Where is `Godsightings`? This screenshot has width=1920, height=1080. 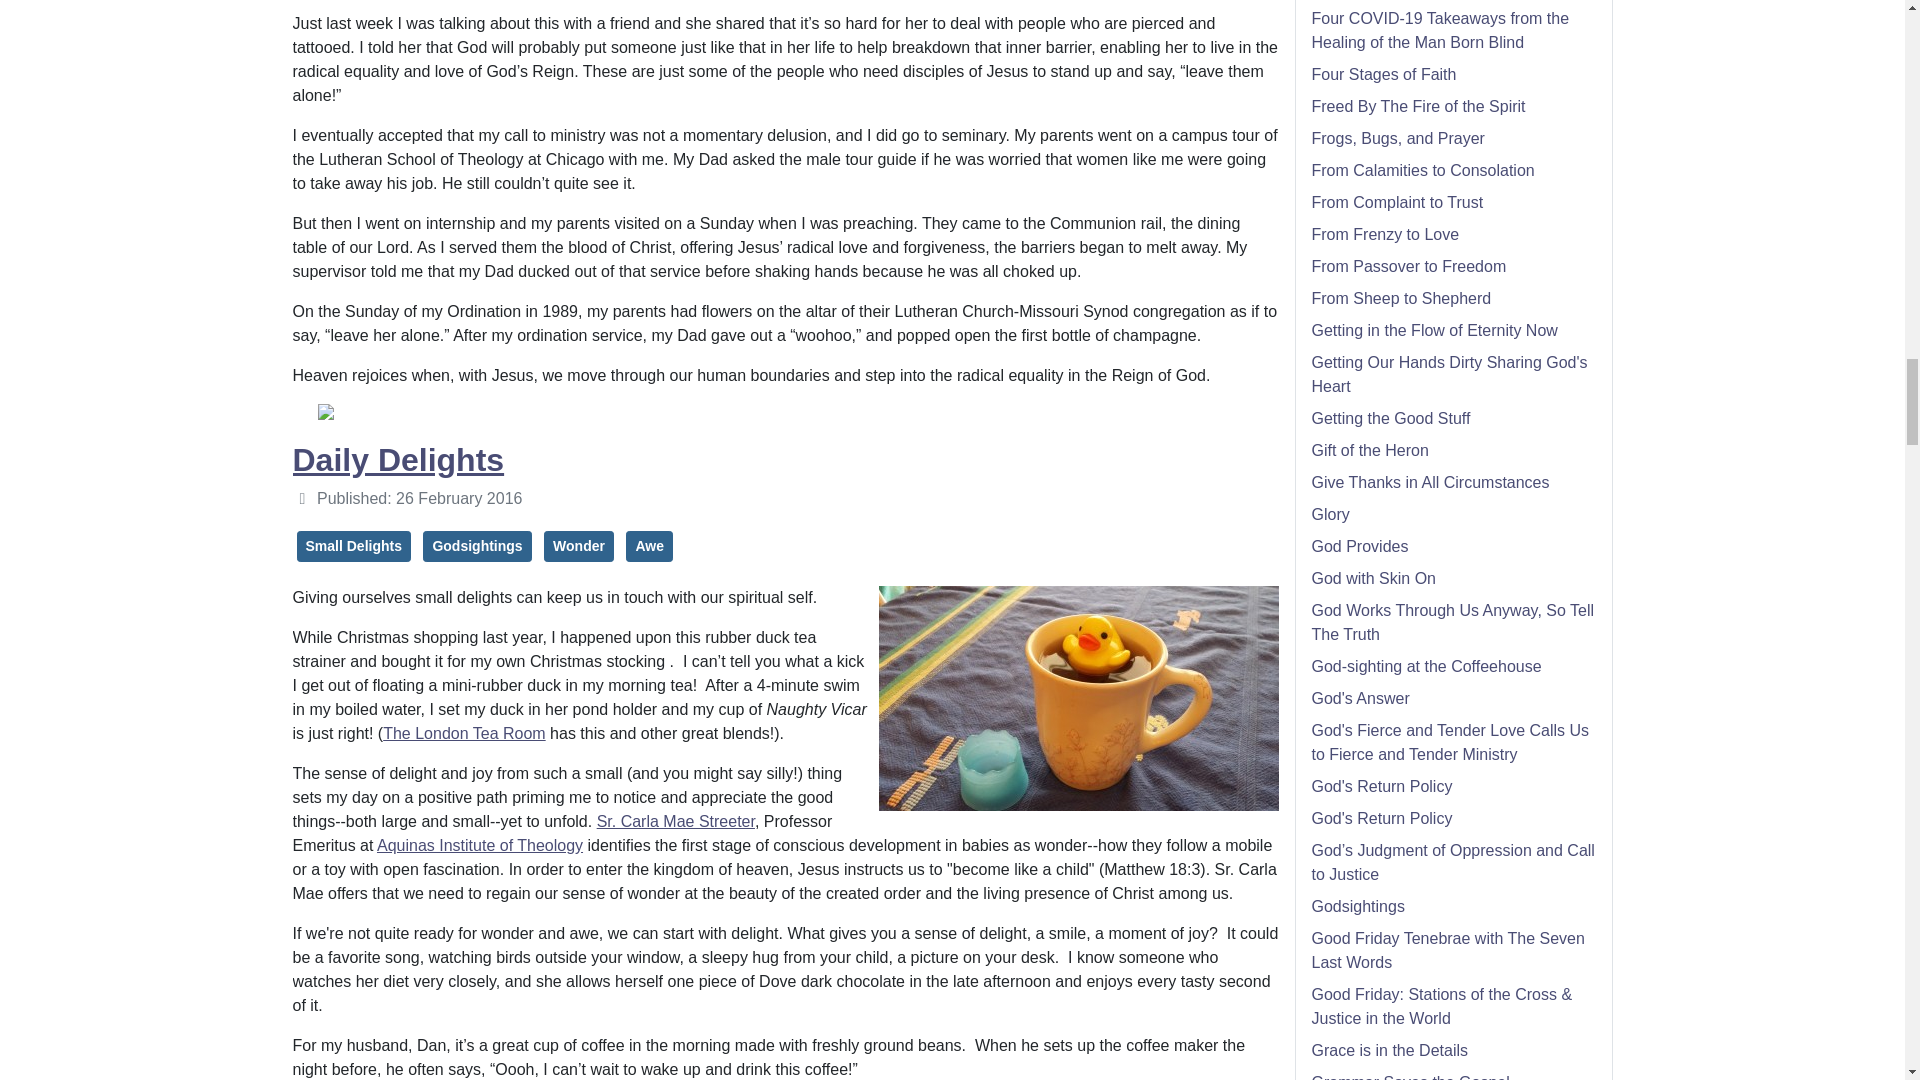 Godsightings is located at coordinates (476, 546).